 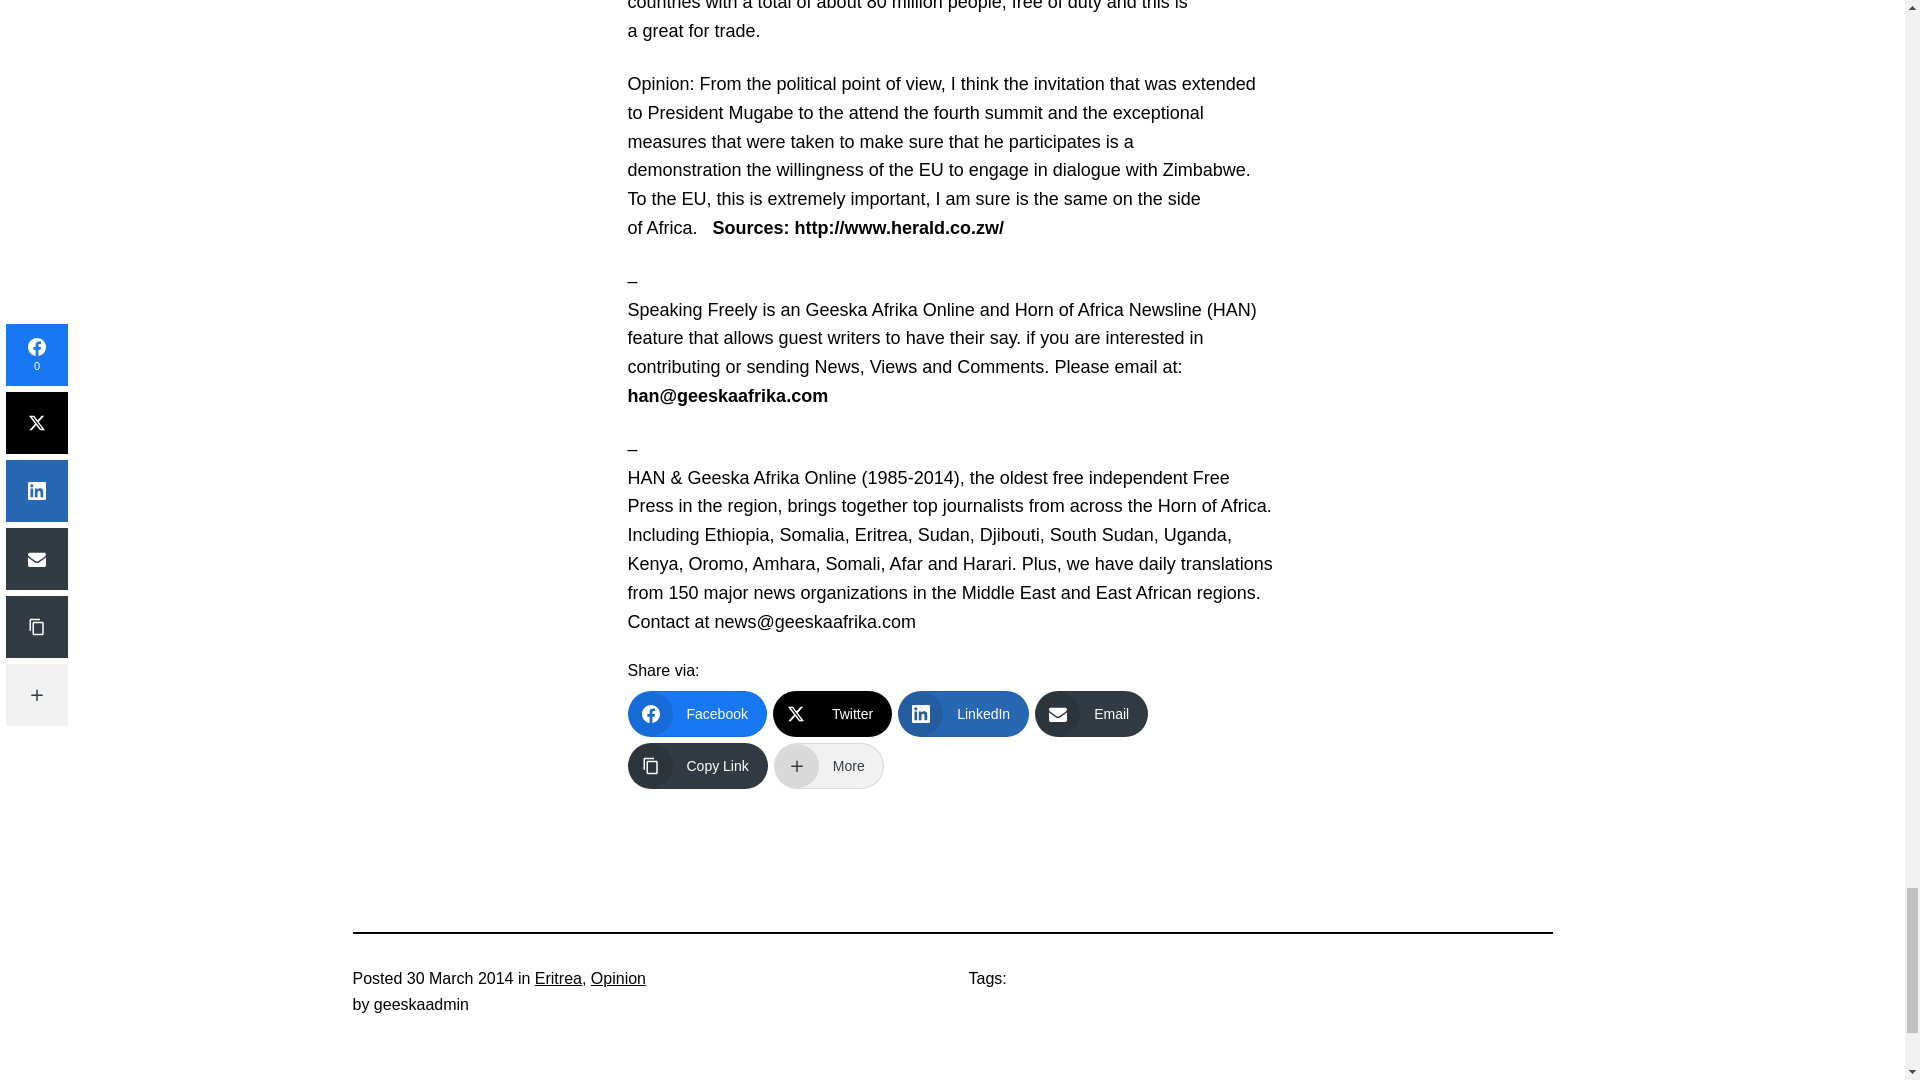 I want to click on Eritrea, so click(x=558, y=978).